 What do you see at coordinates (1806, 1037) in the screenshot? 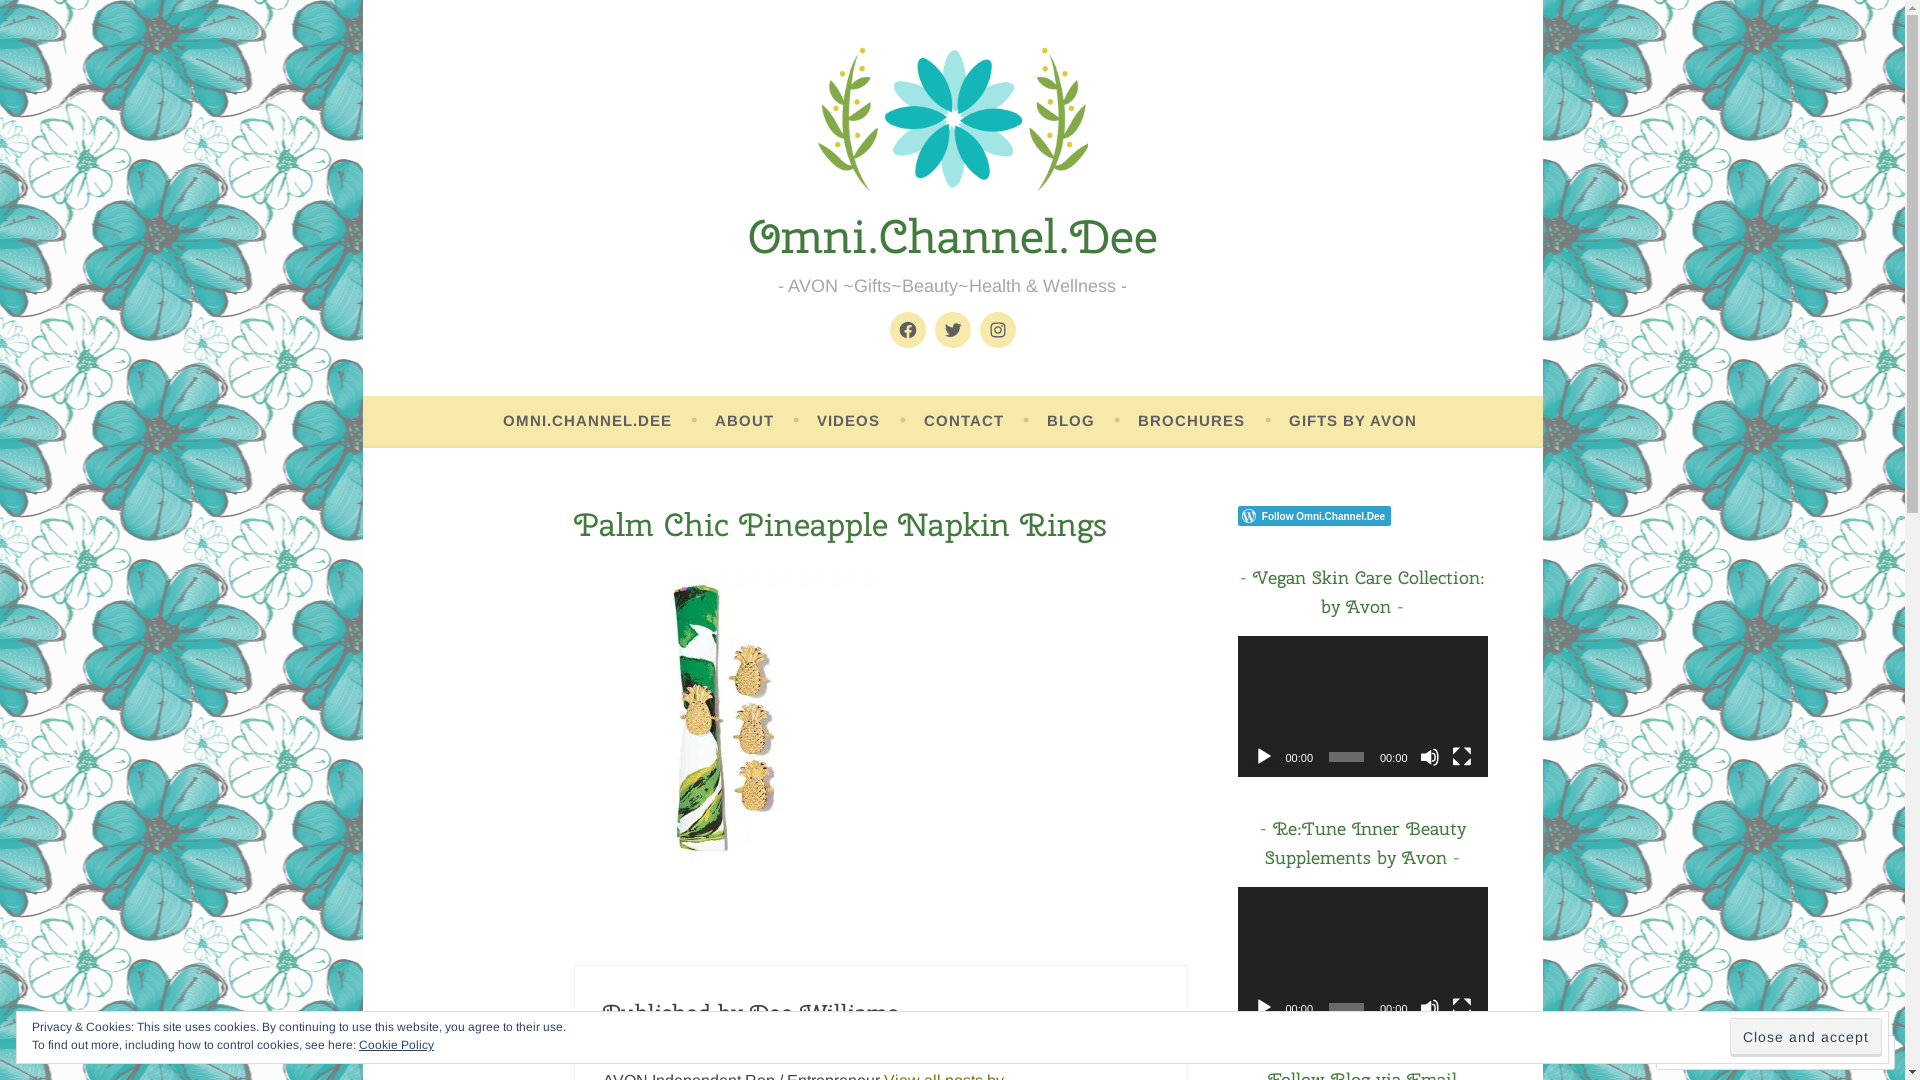
I see `Close and accept` at bounding box center [1806, 1037].